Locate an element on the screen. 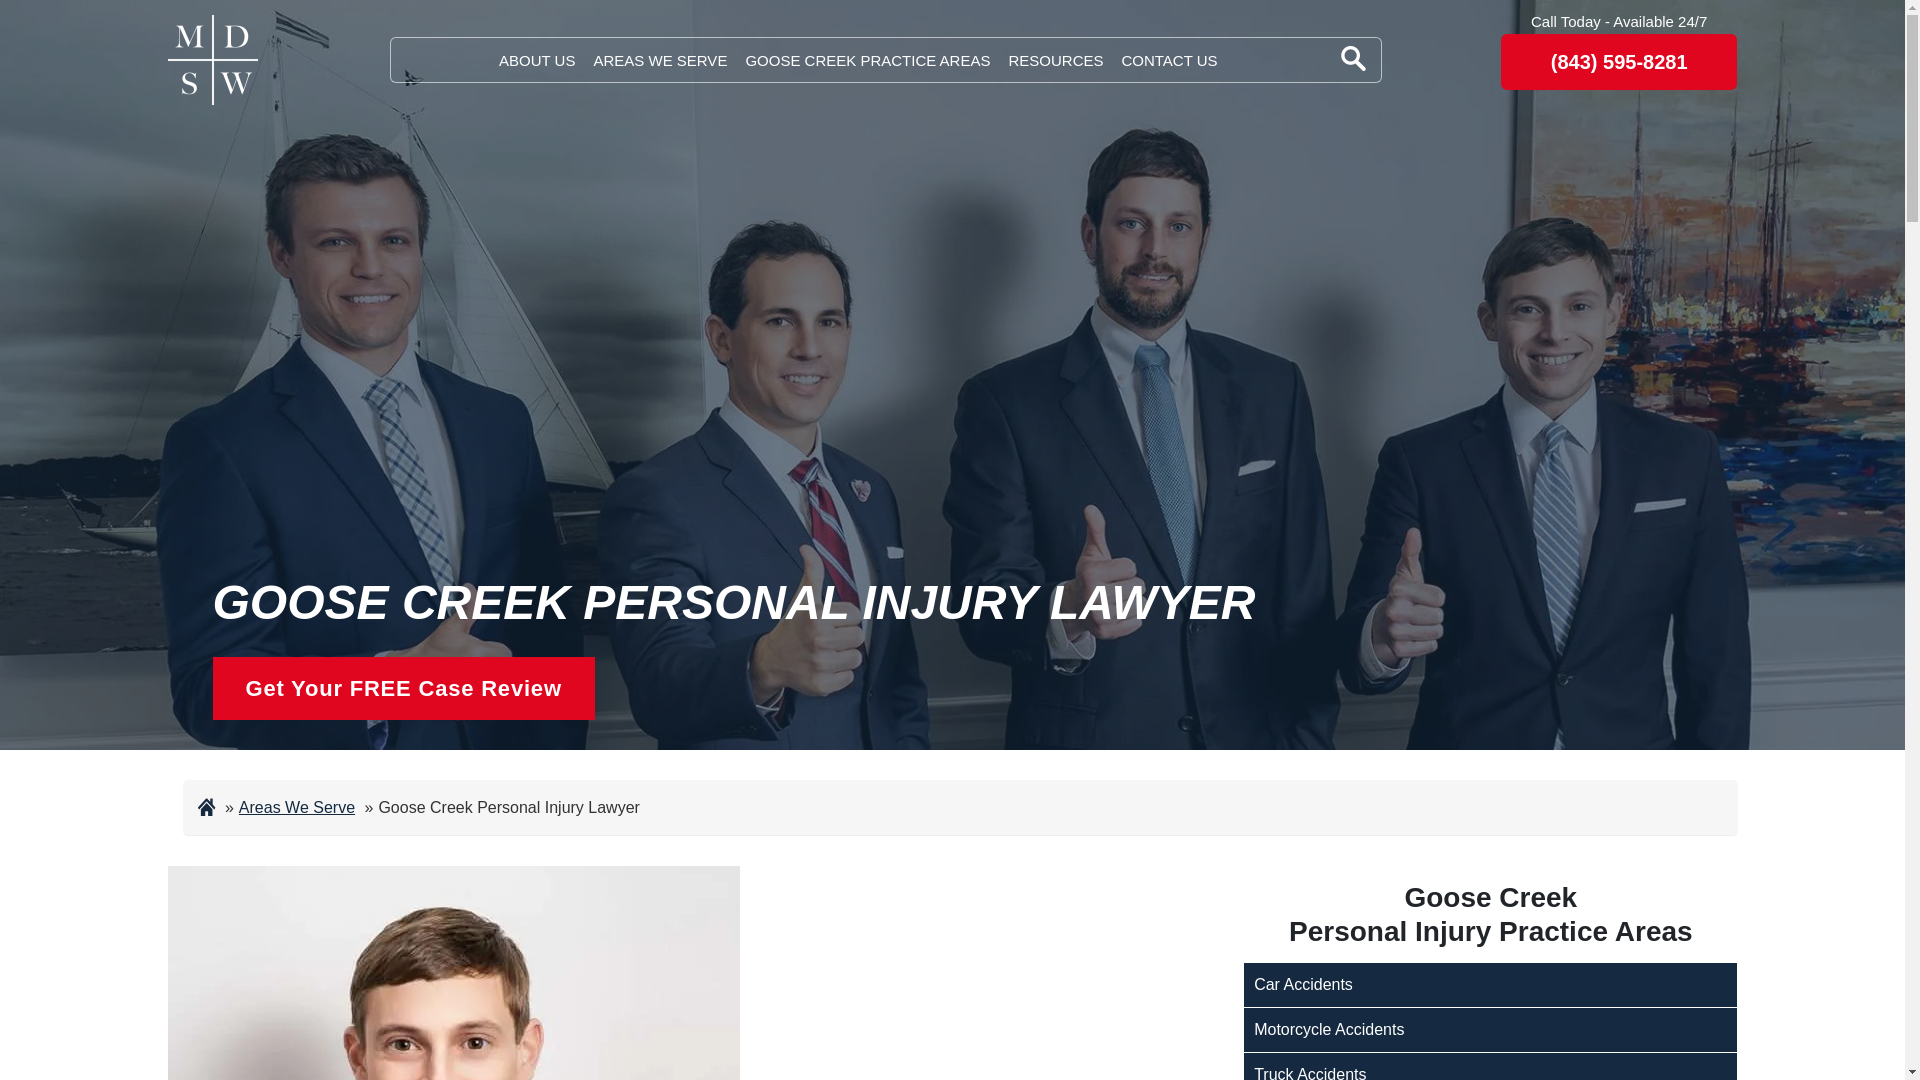  homepage is located at coordinates (212, 60).